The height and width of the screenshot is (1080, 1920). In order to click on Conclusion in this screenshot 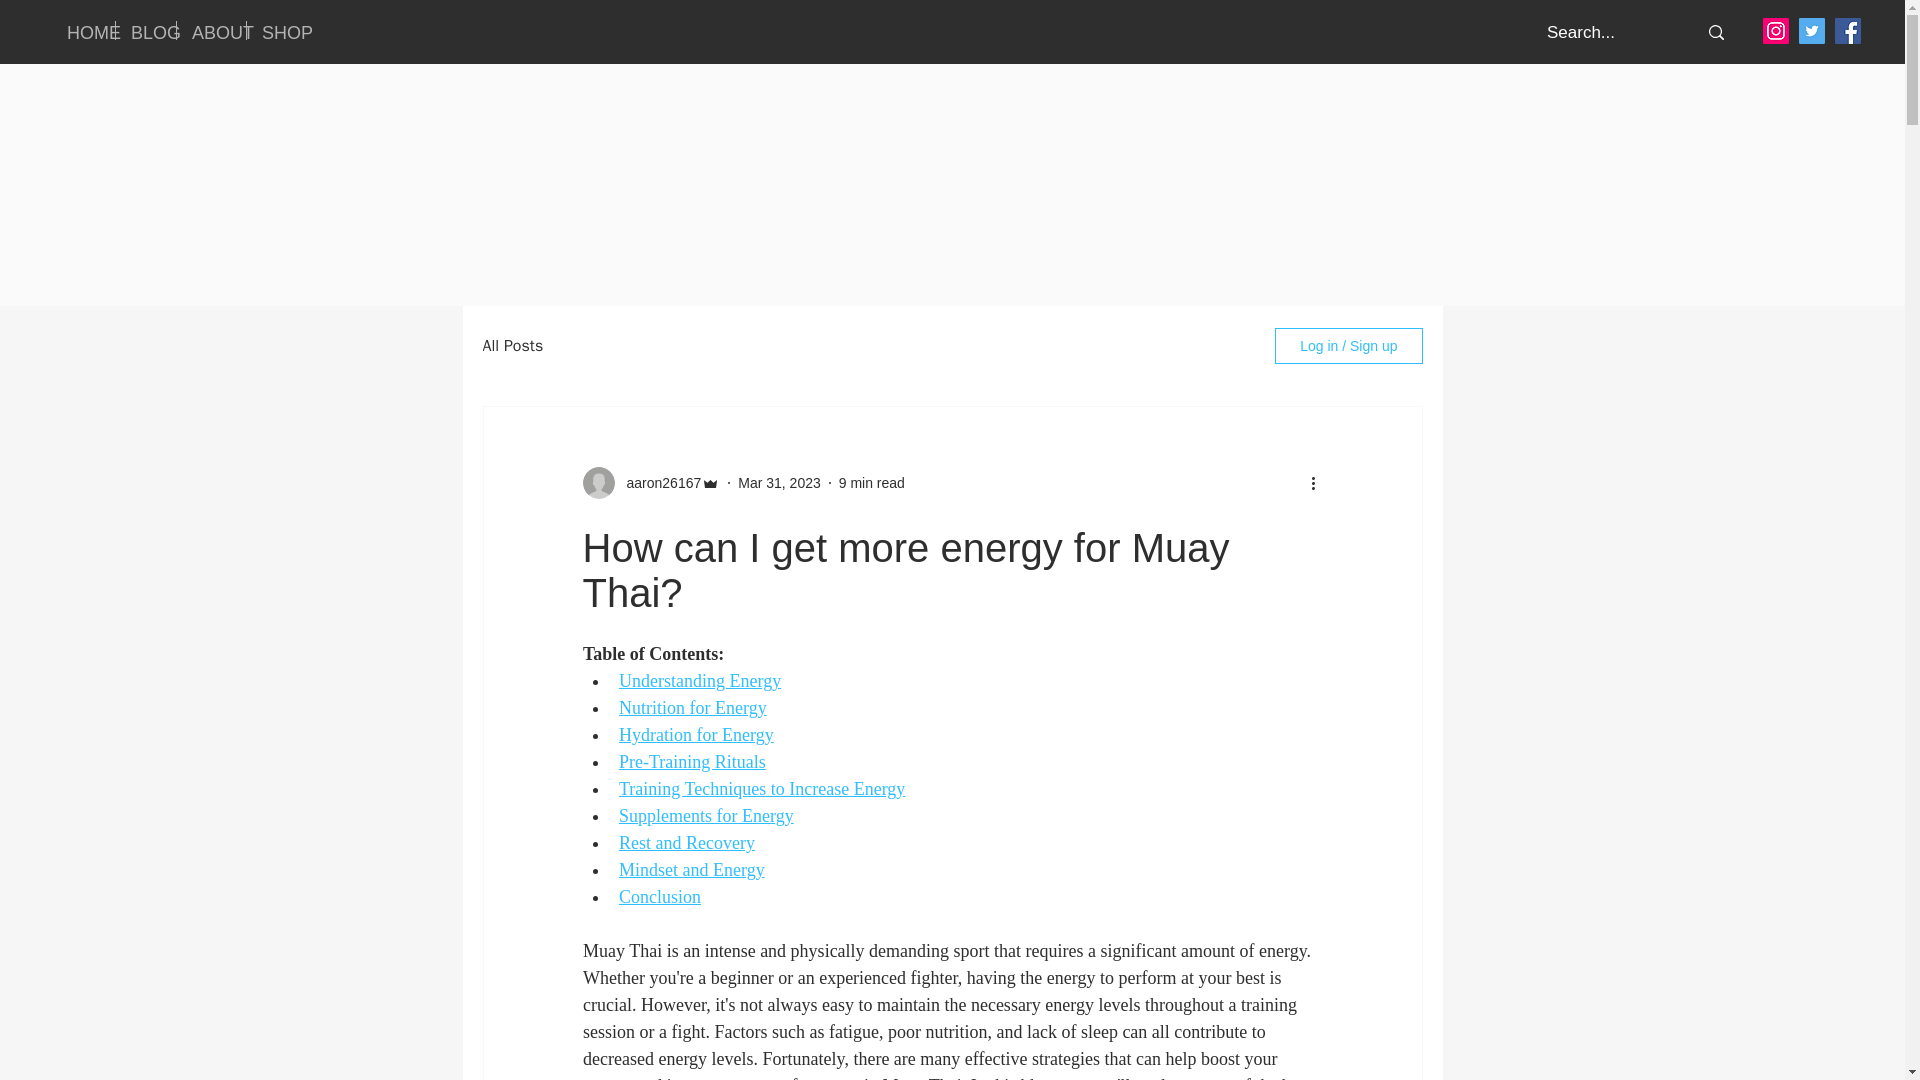, I will do `click(659, 896)`.